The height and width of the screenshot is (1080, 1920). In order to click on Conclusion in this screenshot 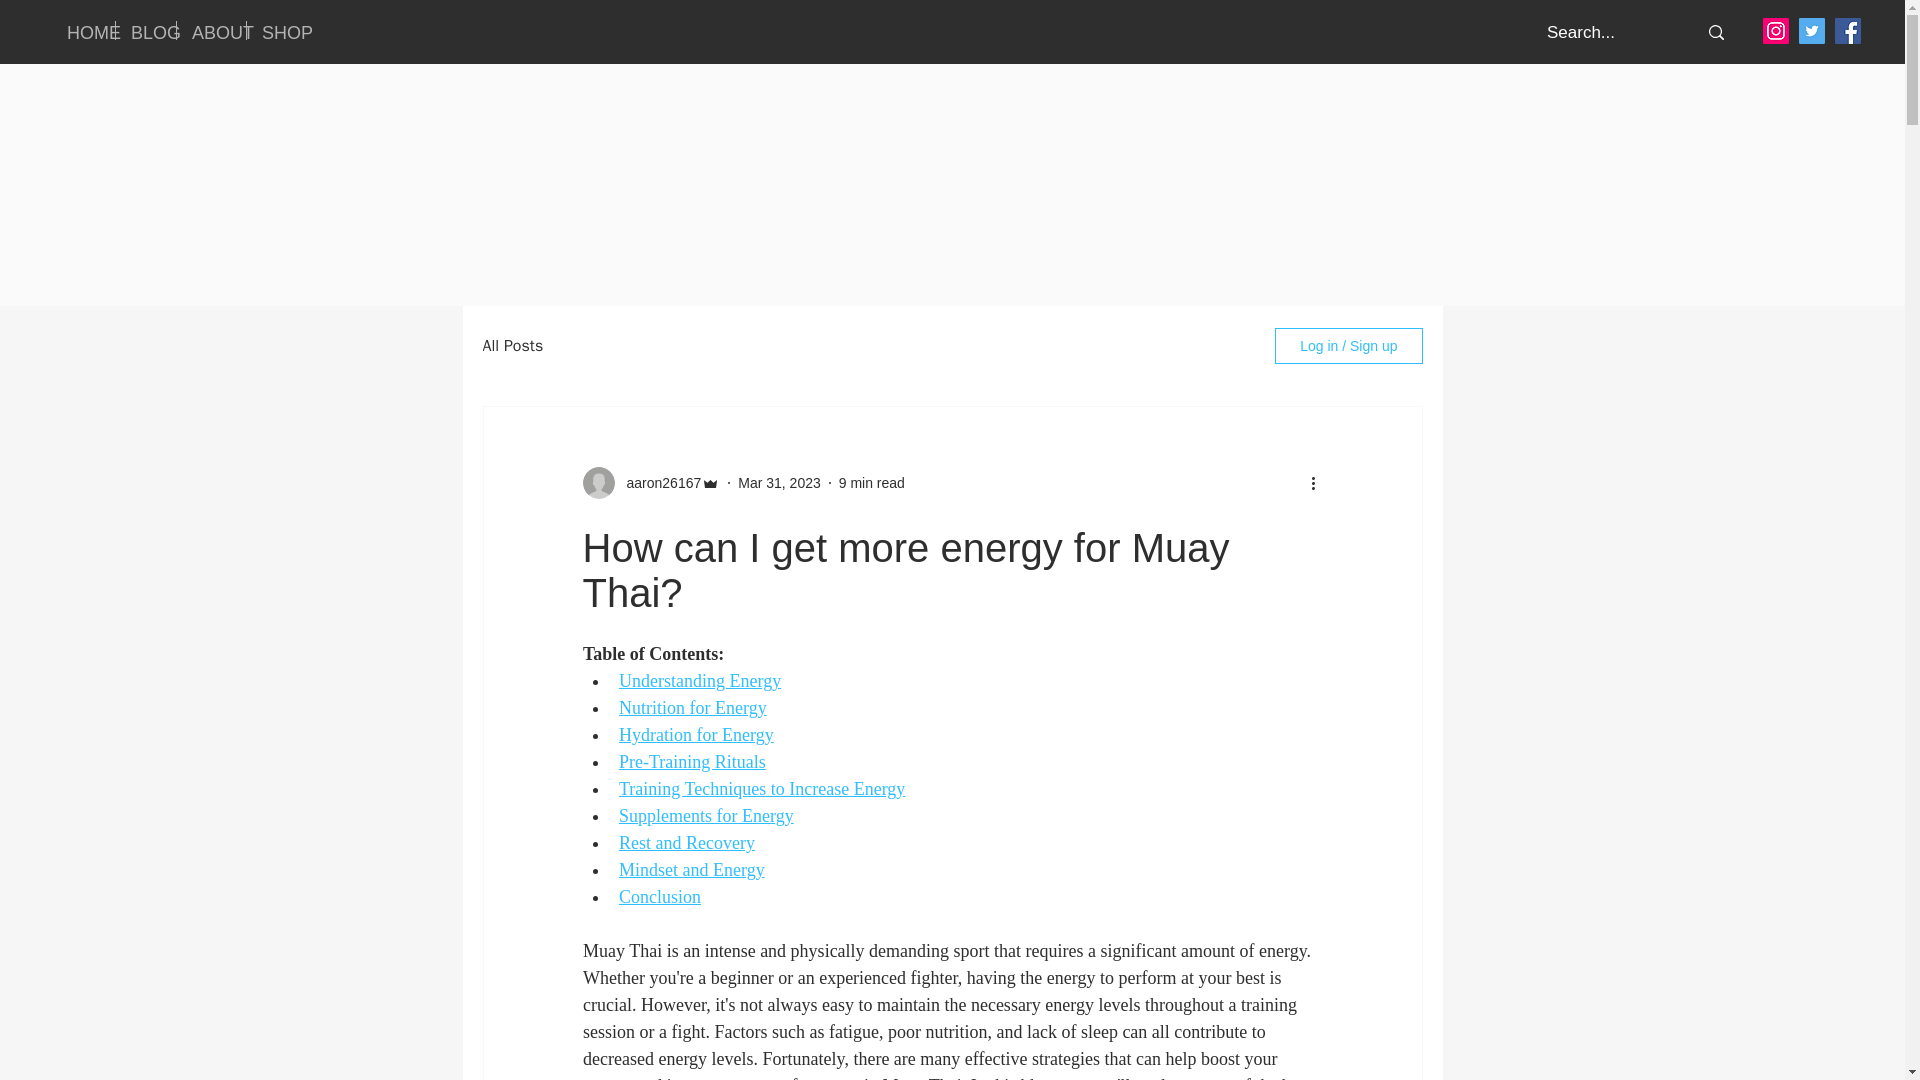, I will do `click(659, 896)`.